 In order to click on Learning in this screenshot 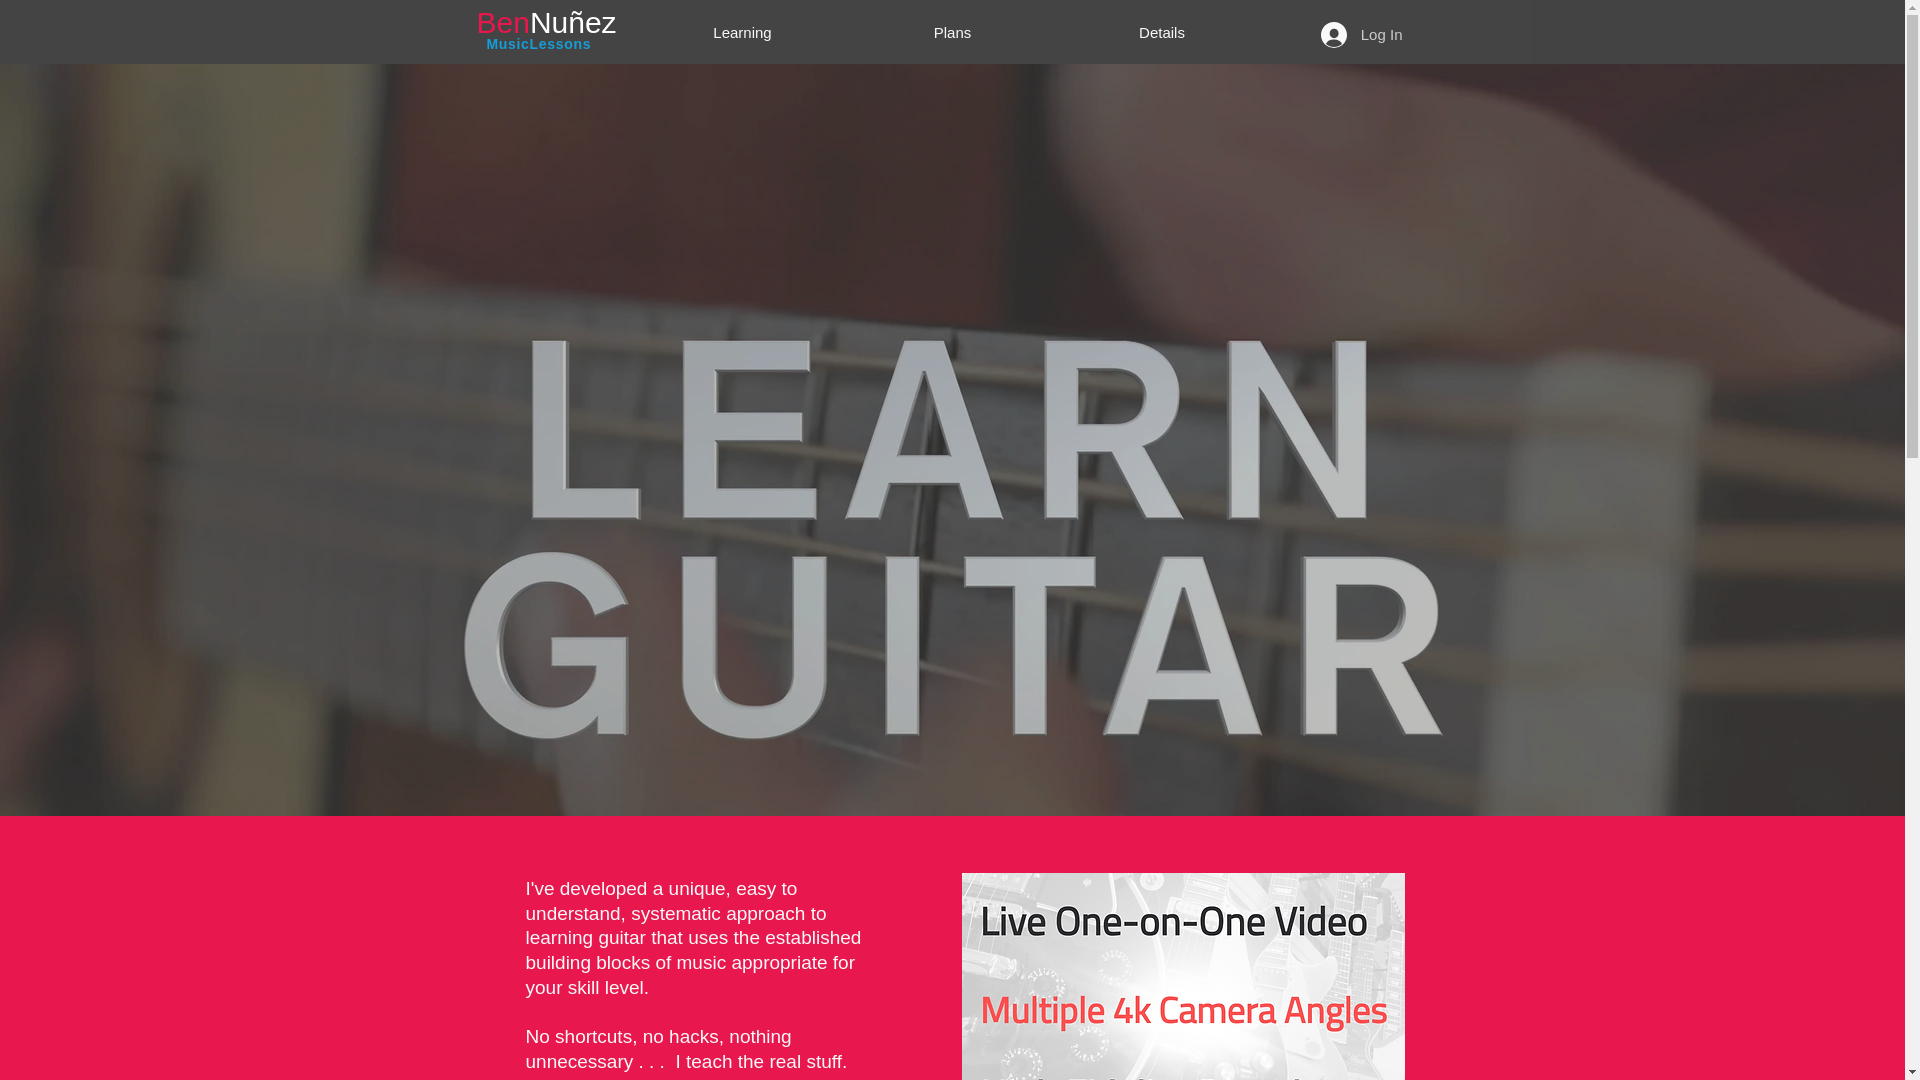, I will do `click(742, 32)`.